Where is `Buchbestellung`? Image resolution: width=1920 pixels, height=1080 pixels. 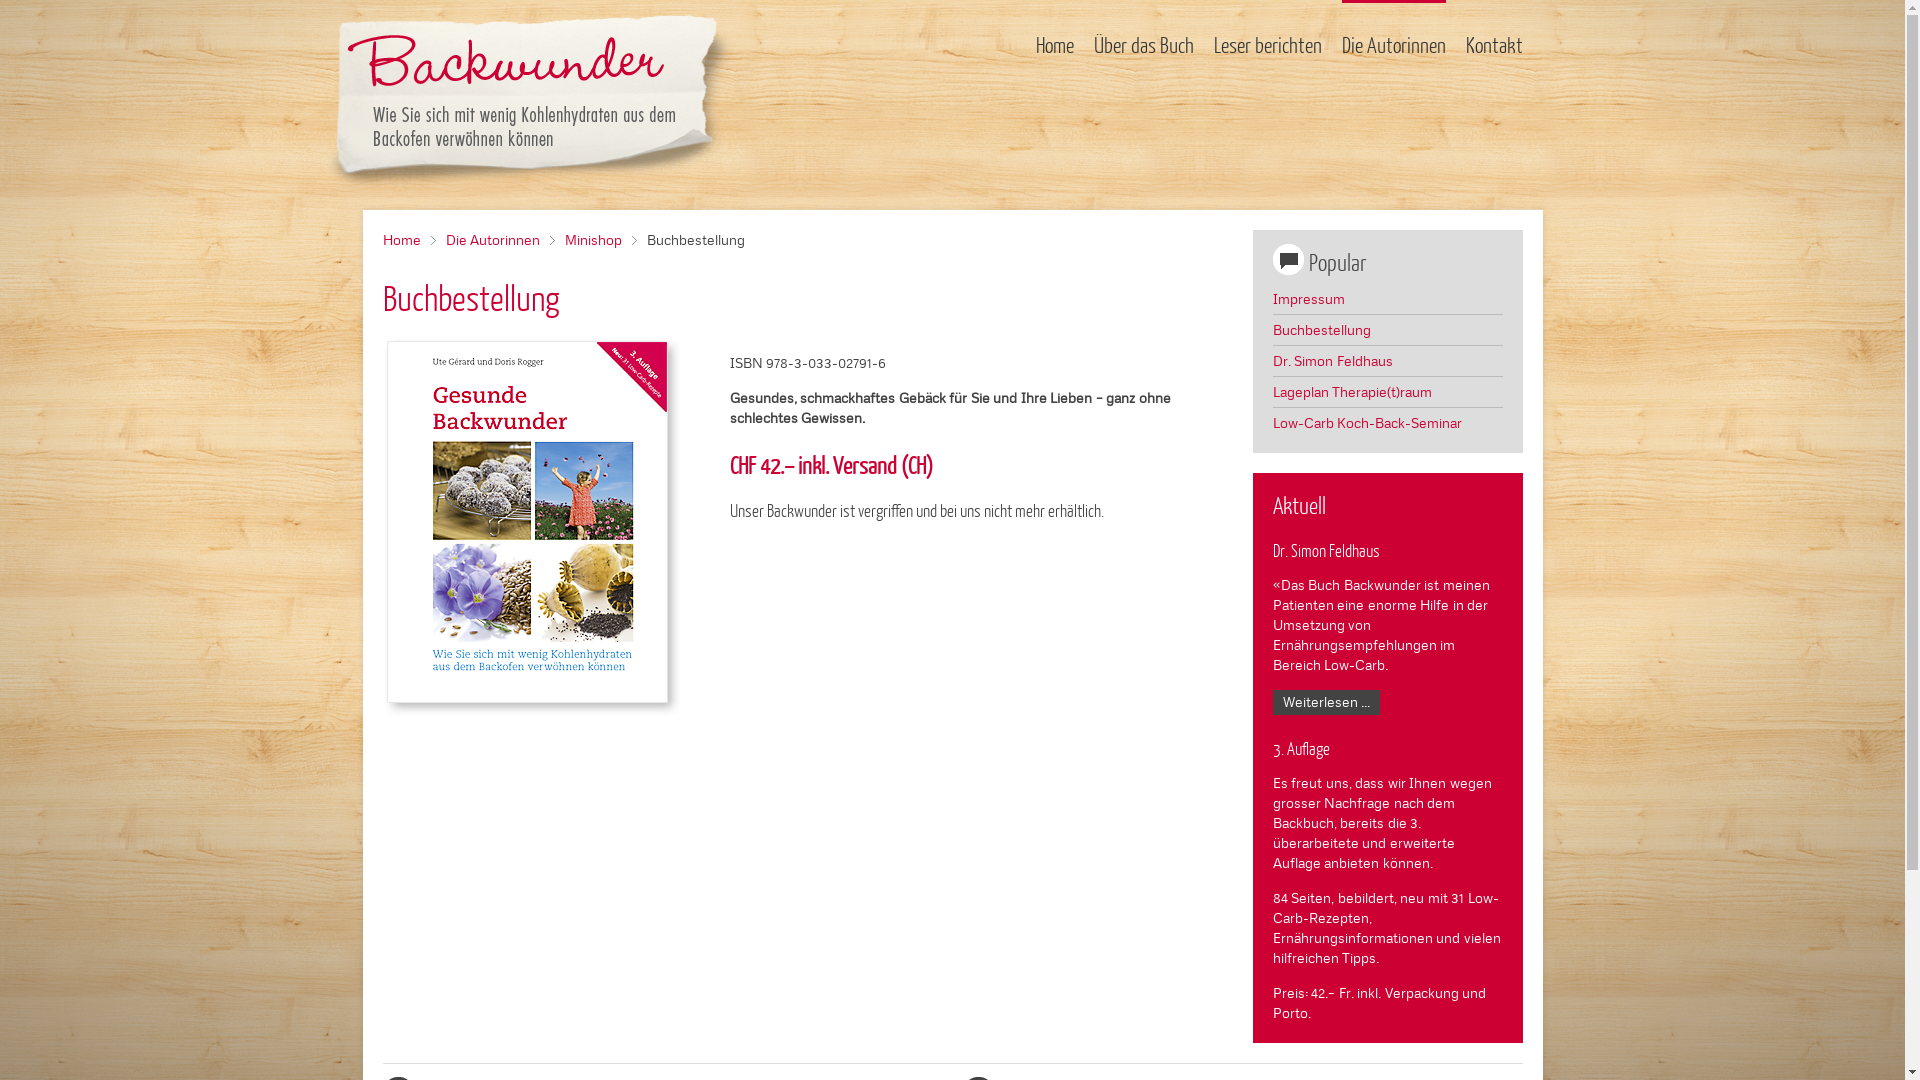
Buchbestellung is located at coordinates (1387, 330).